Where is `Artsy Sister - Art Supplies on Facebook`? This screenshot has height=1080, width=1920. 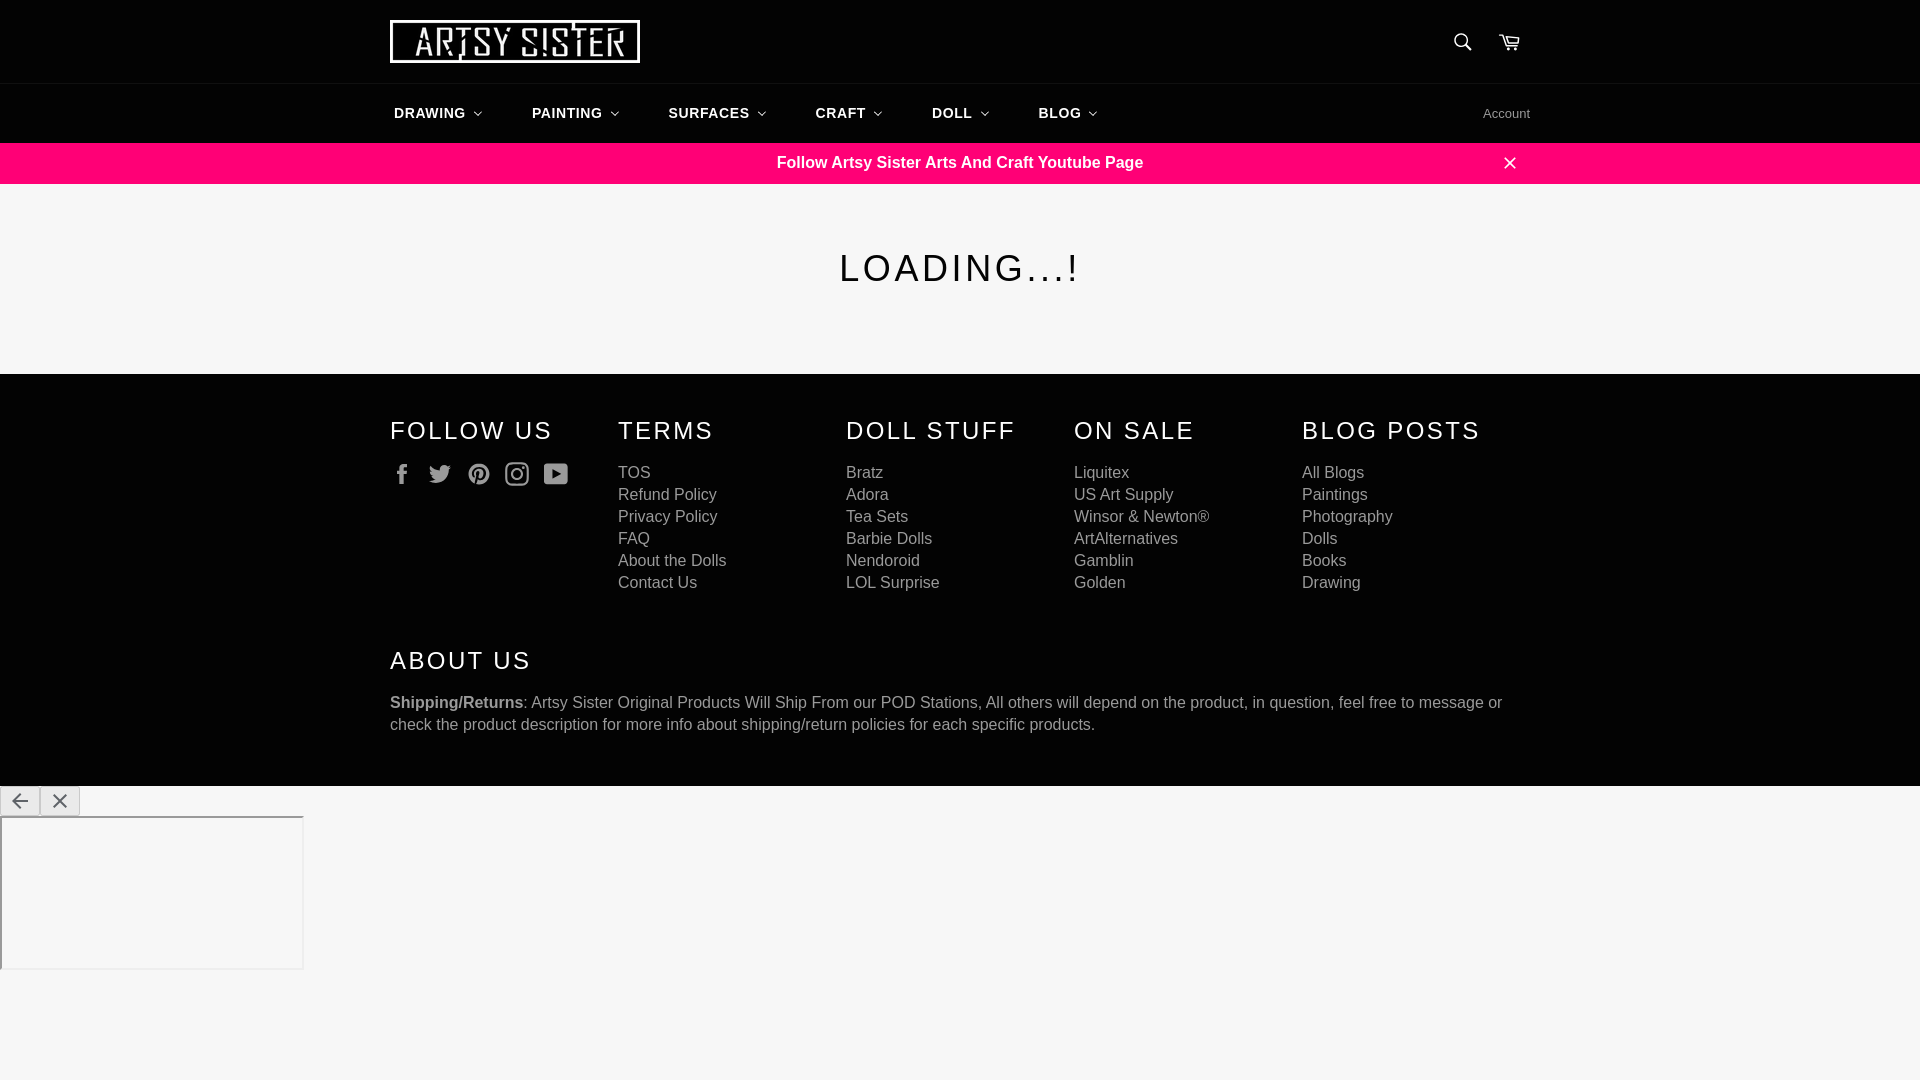 Artsy Sister - Art Supplies on Facebook is located at coordinates (406, 474).